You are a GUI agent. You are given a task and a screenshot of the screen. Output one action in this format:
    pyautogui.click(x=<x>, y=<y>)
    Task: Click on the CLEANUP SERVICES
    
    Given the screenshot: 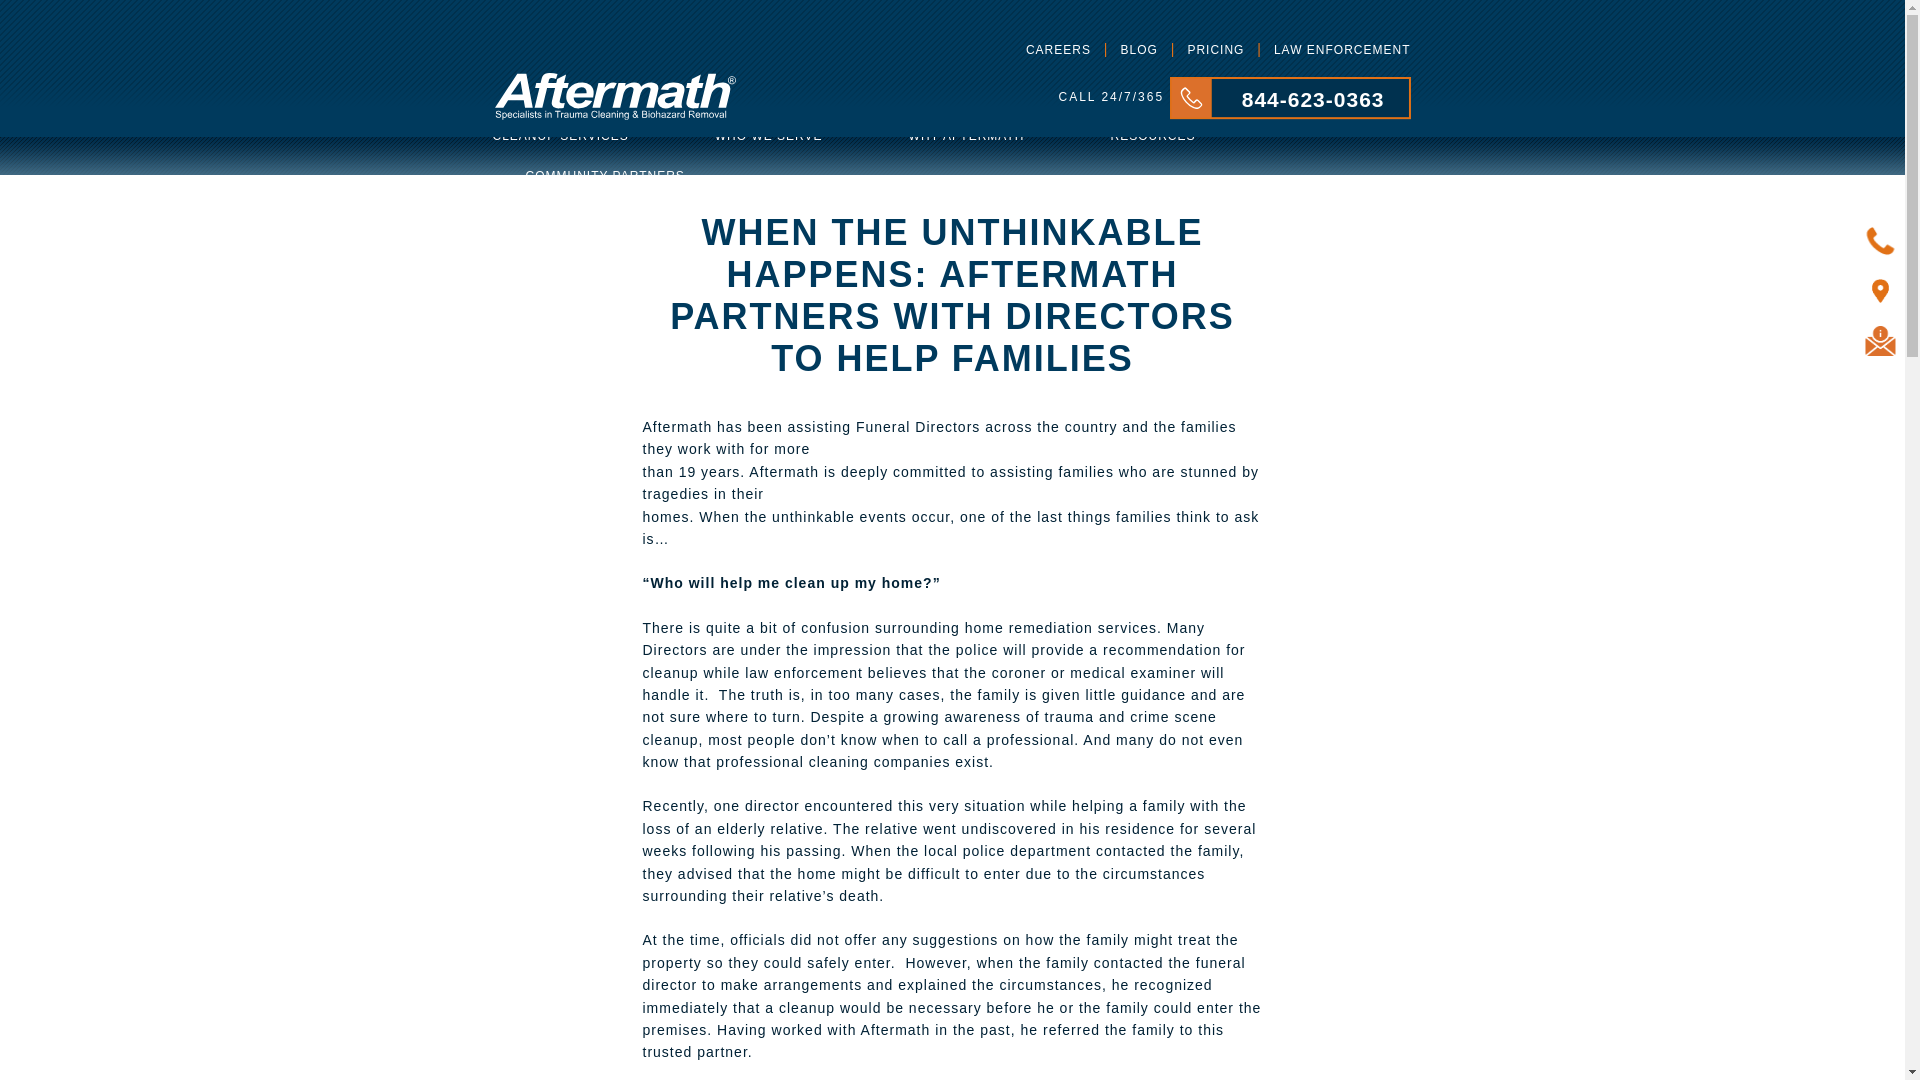 What is the action you would take?
    pyautogui.click(x=559, y=135)
    